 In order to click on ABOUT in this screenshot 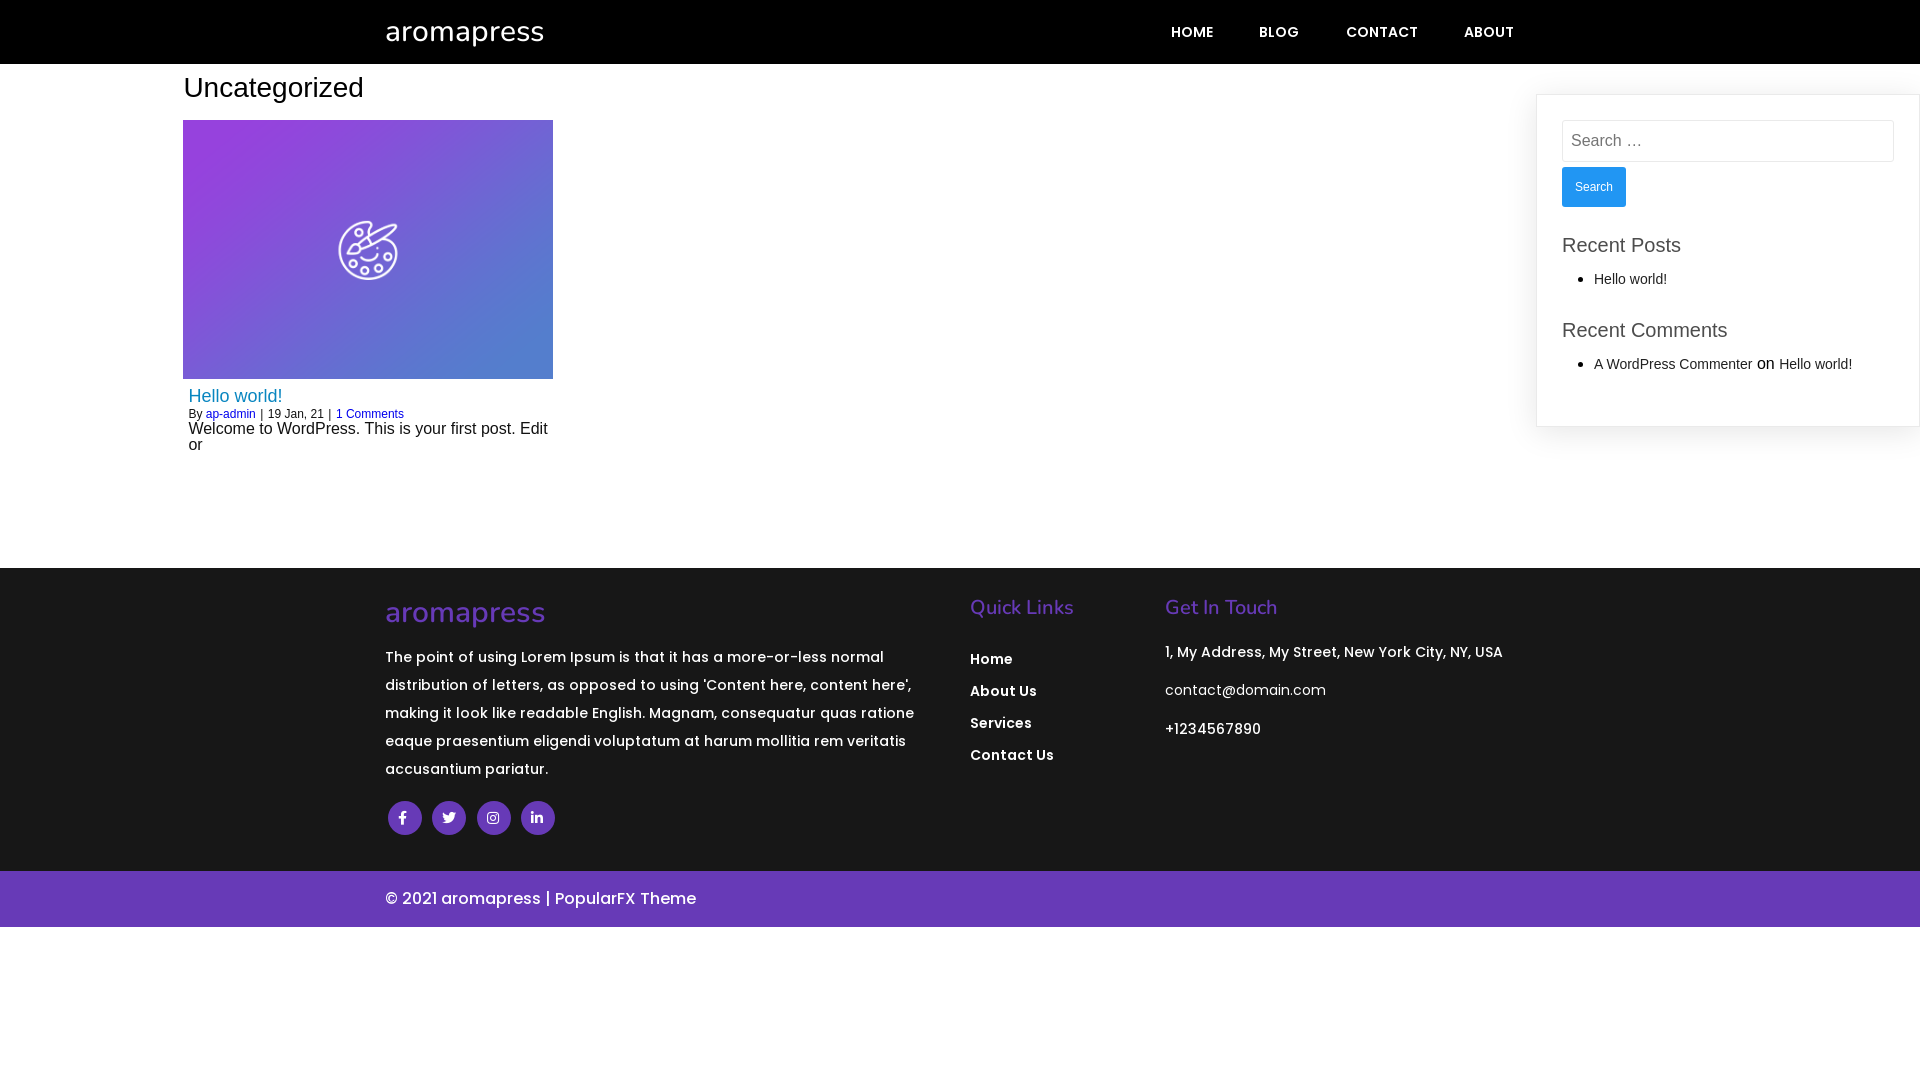, I will do `click(1489, 32)`.